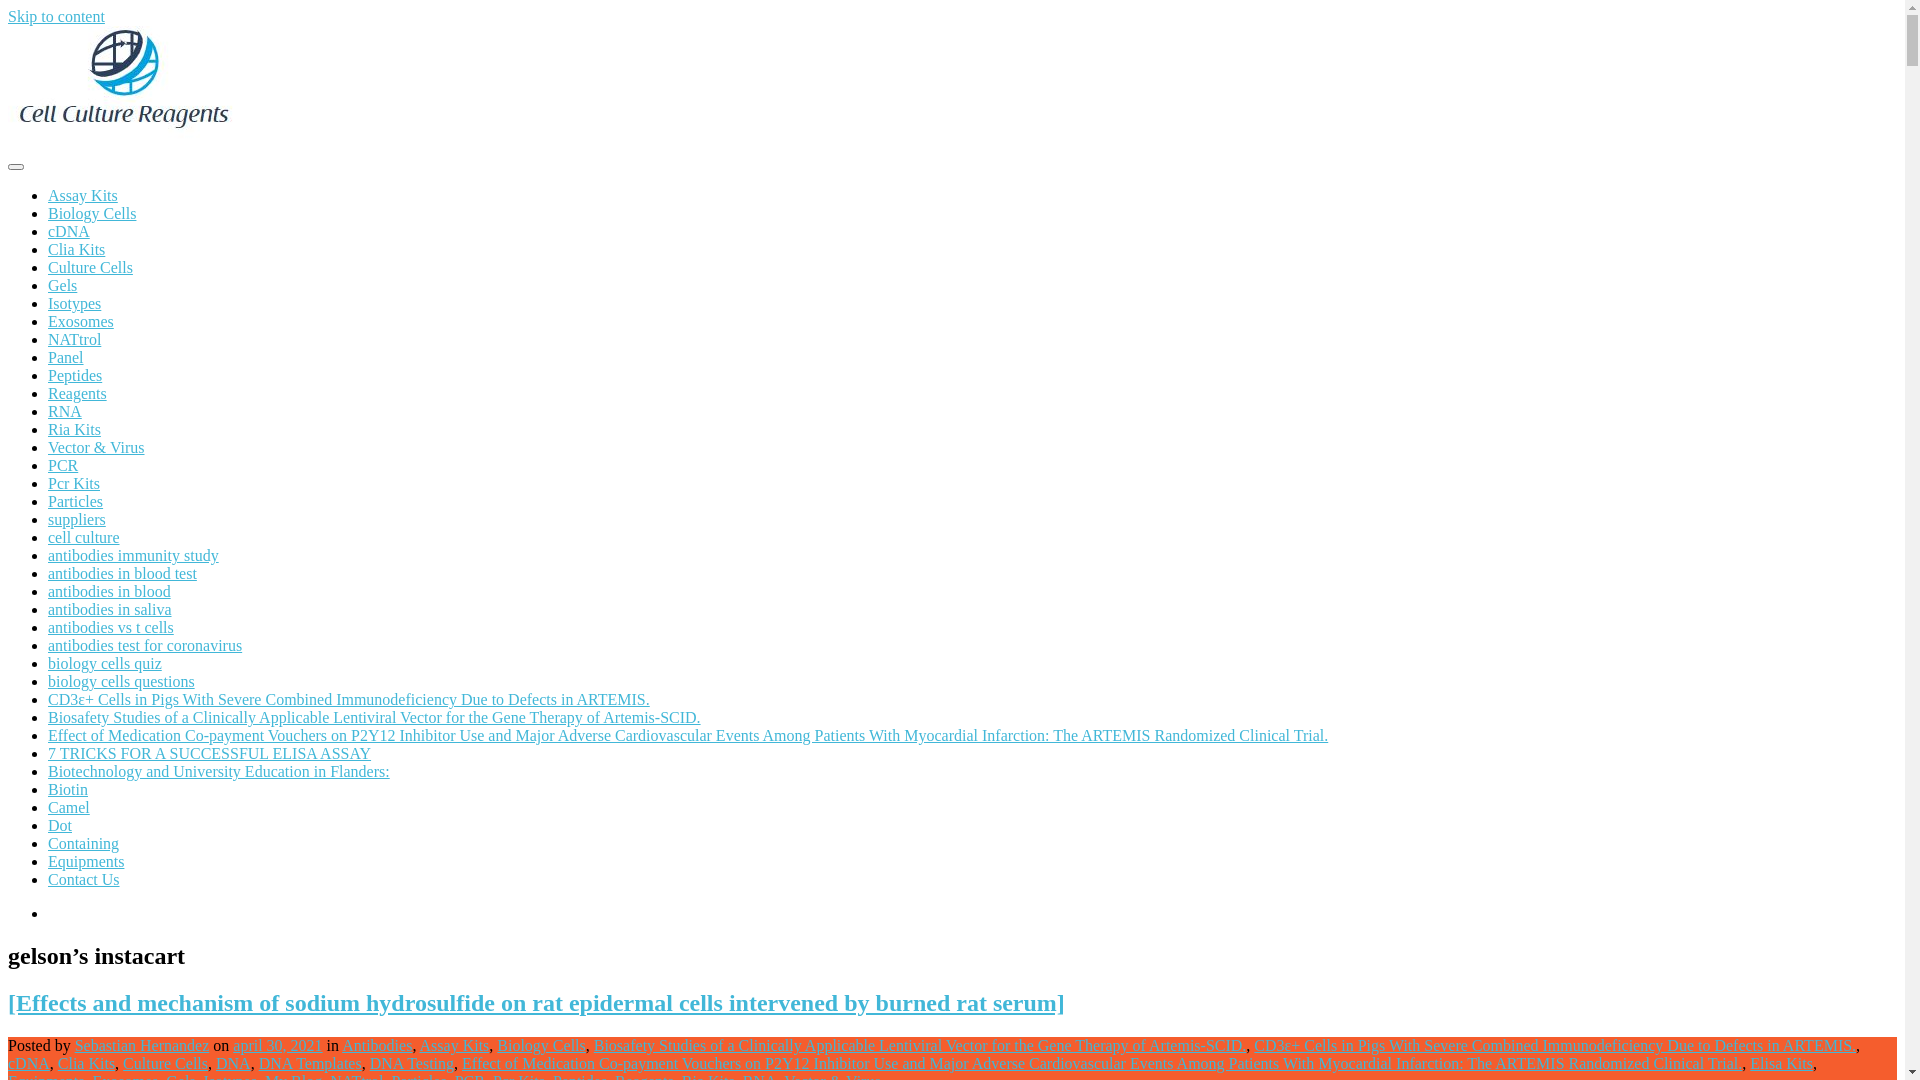 The width and height of the screenshot is (1920, 1080). I want to click on Cell Culture Reagents, so click(78, 178).